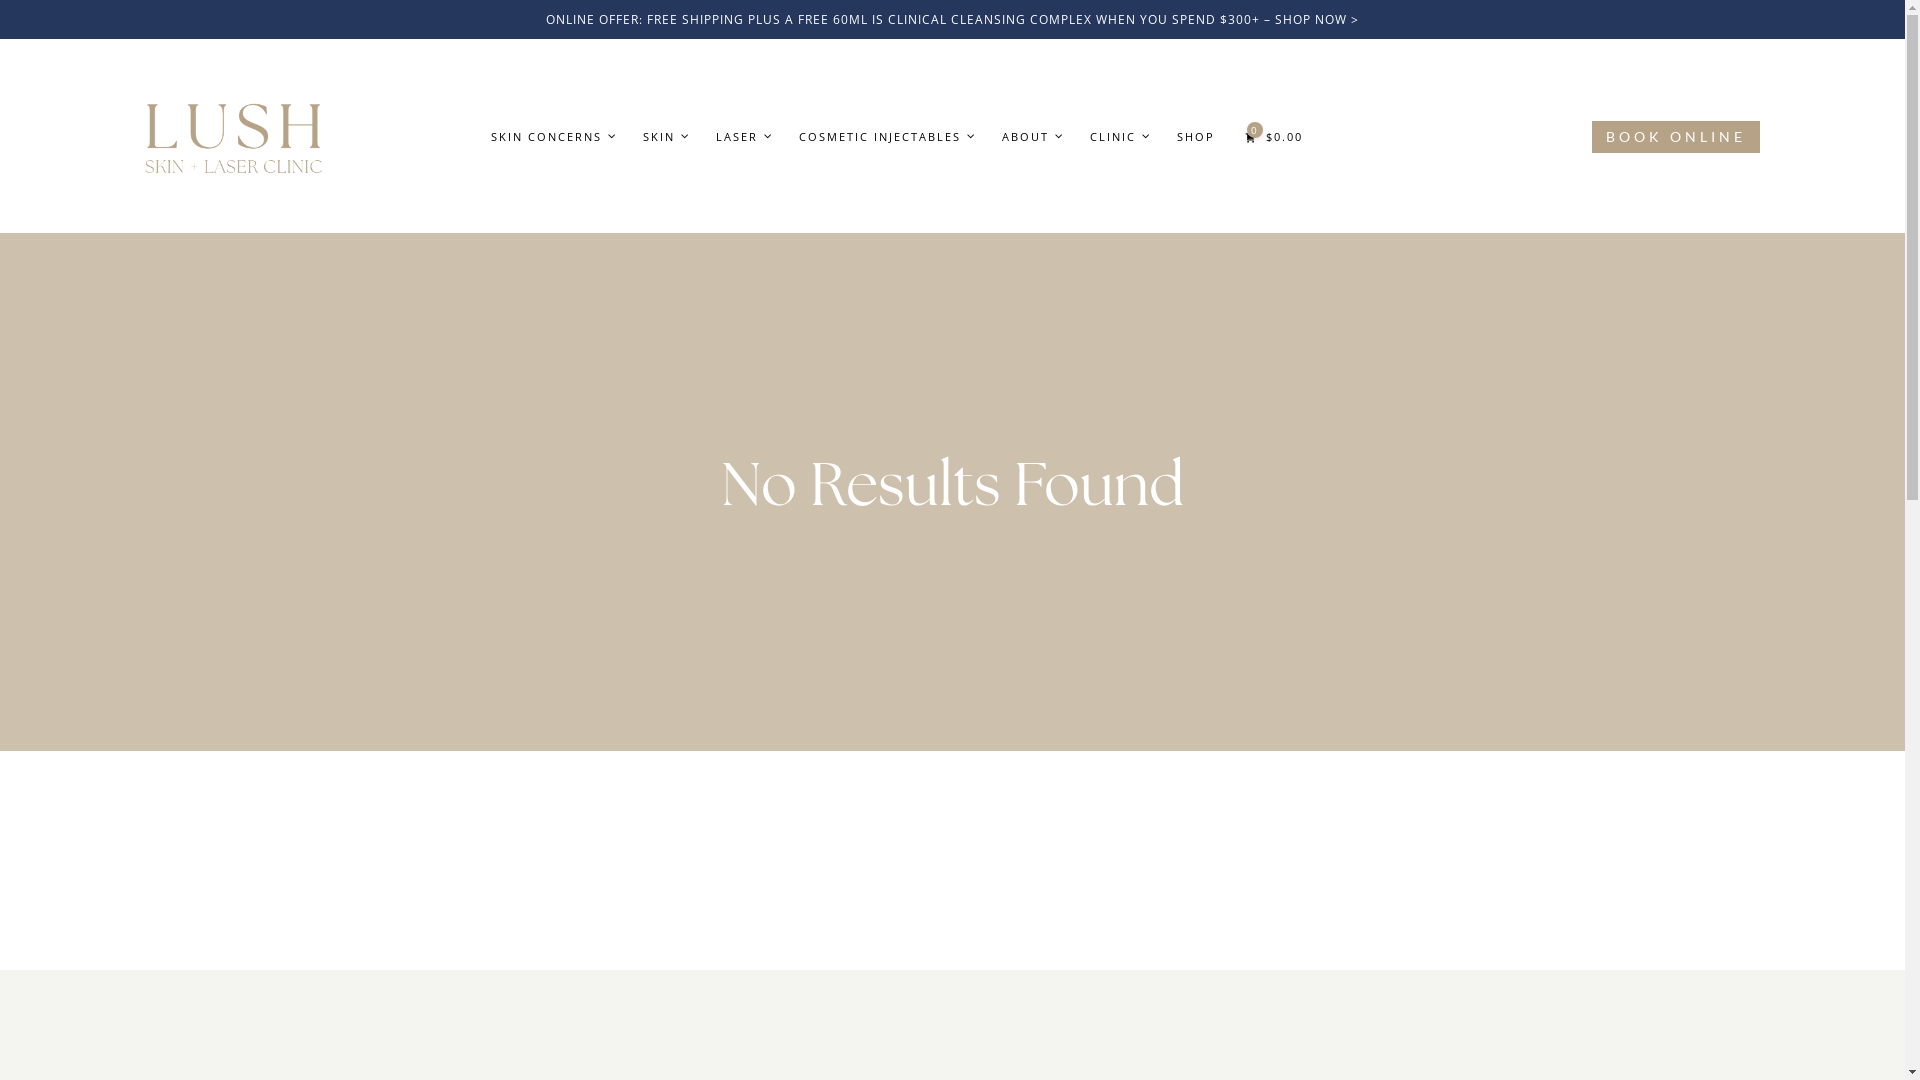  Describe the element at coordinates (1274, 136) in the screenshot. I see `0
$0.00` at that location.